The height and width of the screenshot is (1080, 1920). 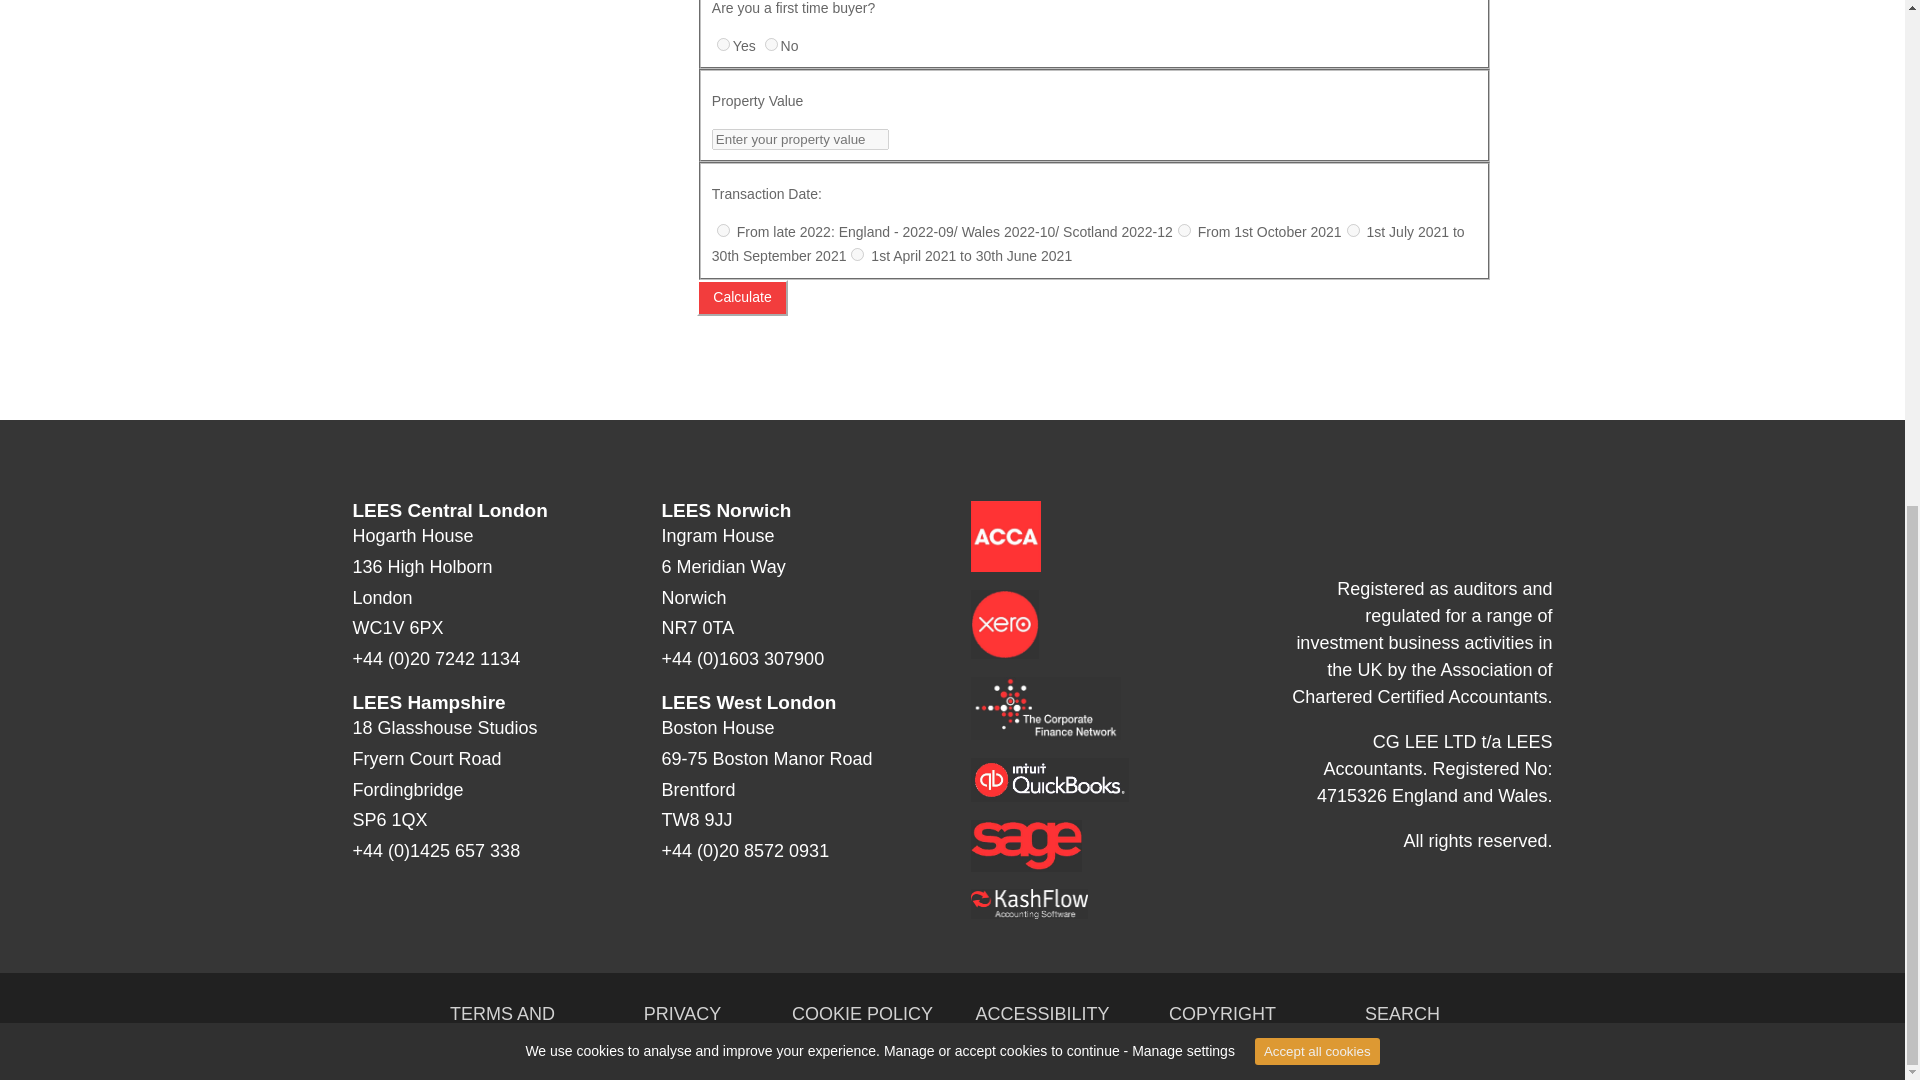 What do you see at coordinates (1412, 530) in the screenshot?
I see `asset 16` at bounding box center [1412, 530].